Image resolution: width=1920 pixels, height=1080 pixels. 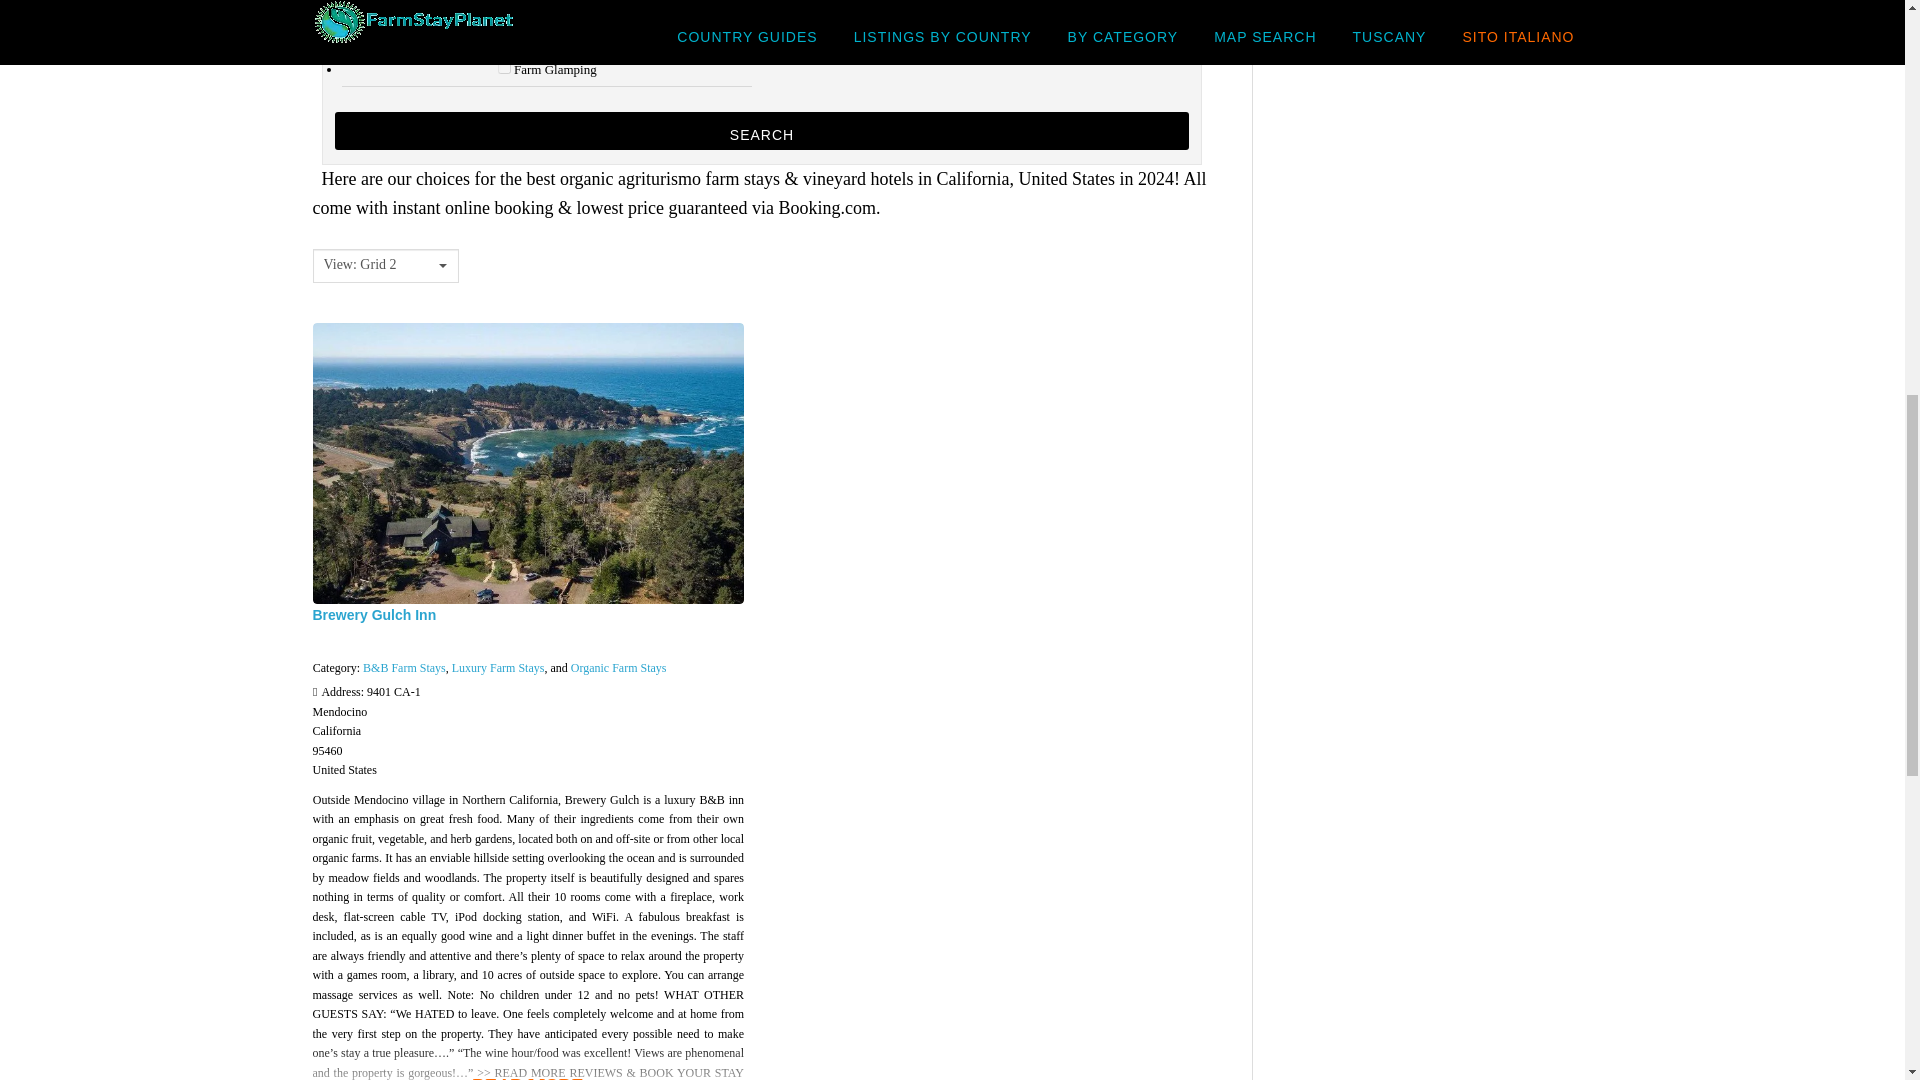 What do you see at coordinates (373, 614) in the screenshot?
I see `View: Brewery Gulch Inn` at bounding box center [373, 614].